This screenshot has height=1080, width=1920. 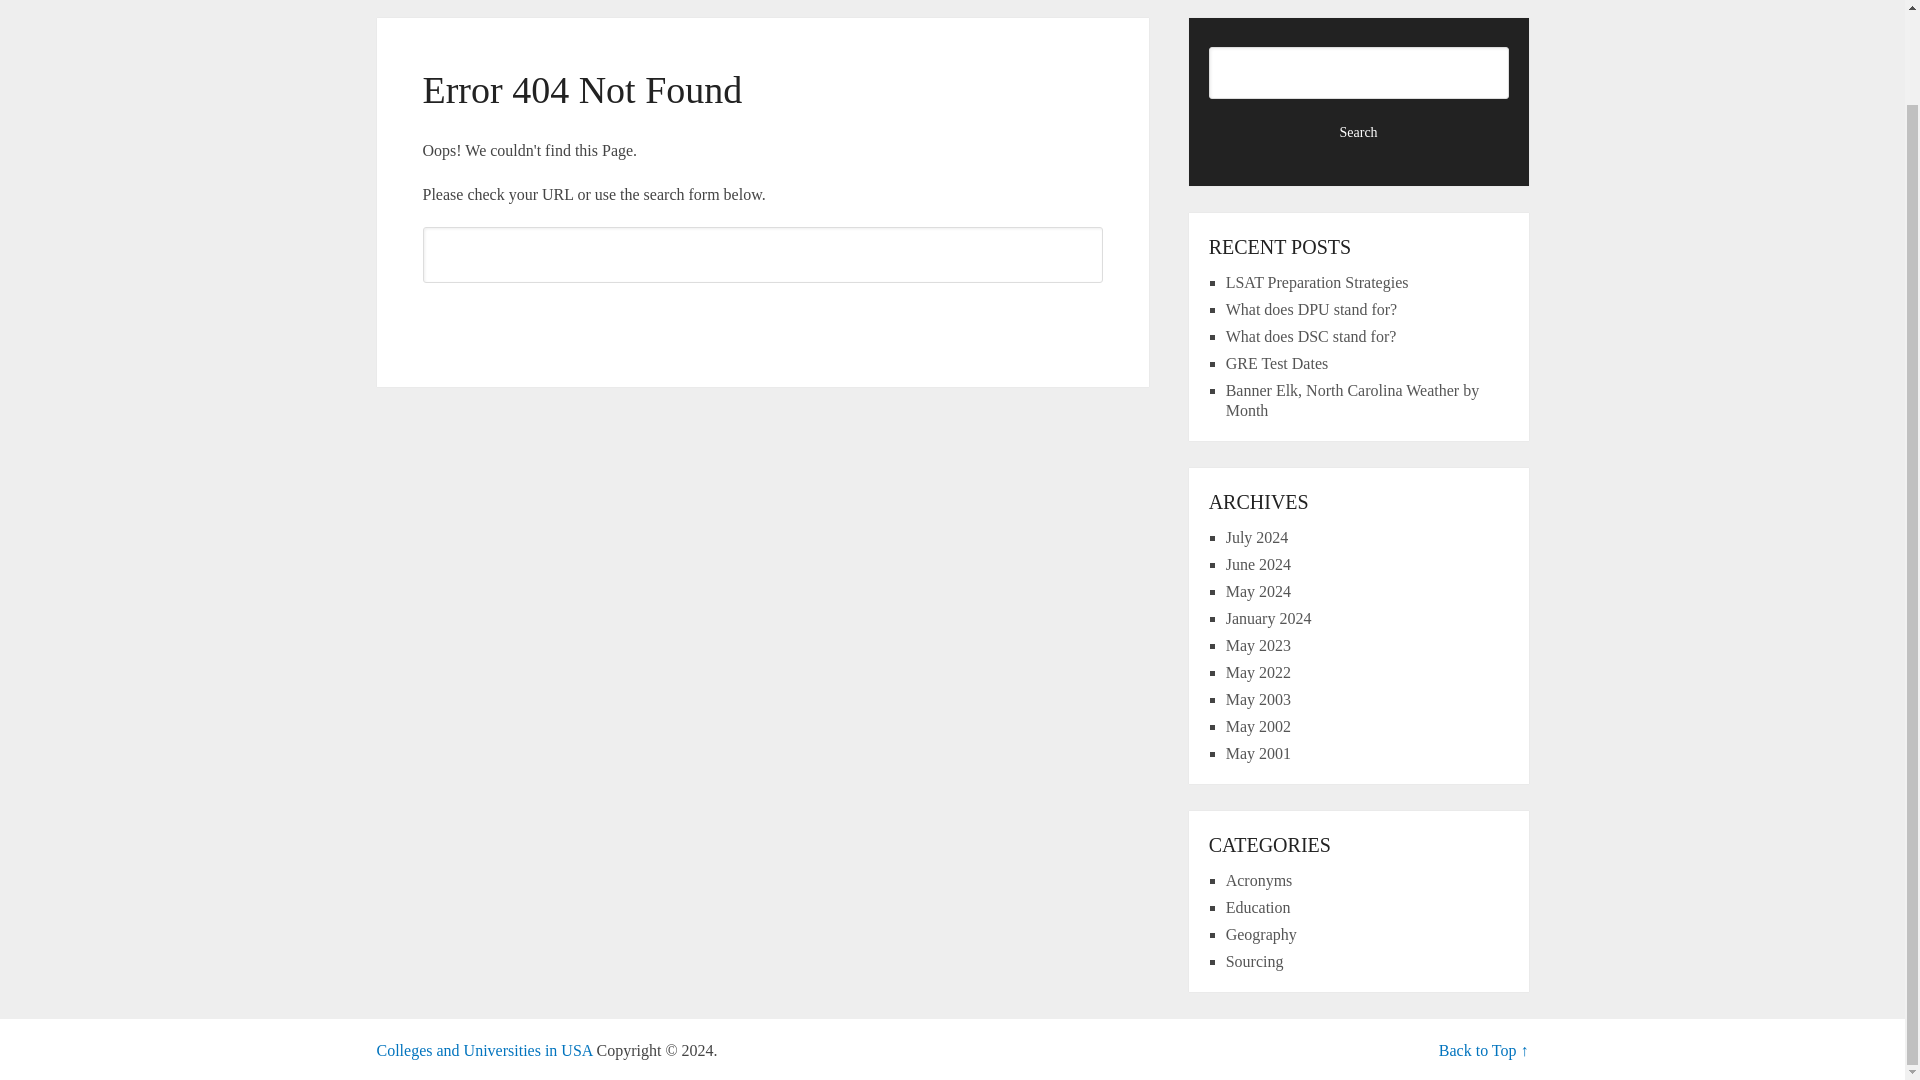 What do you see at coordinates (1259, 880) in the screenshot?
I see `Acronyms` at bounding box center [1259, 880].